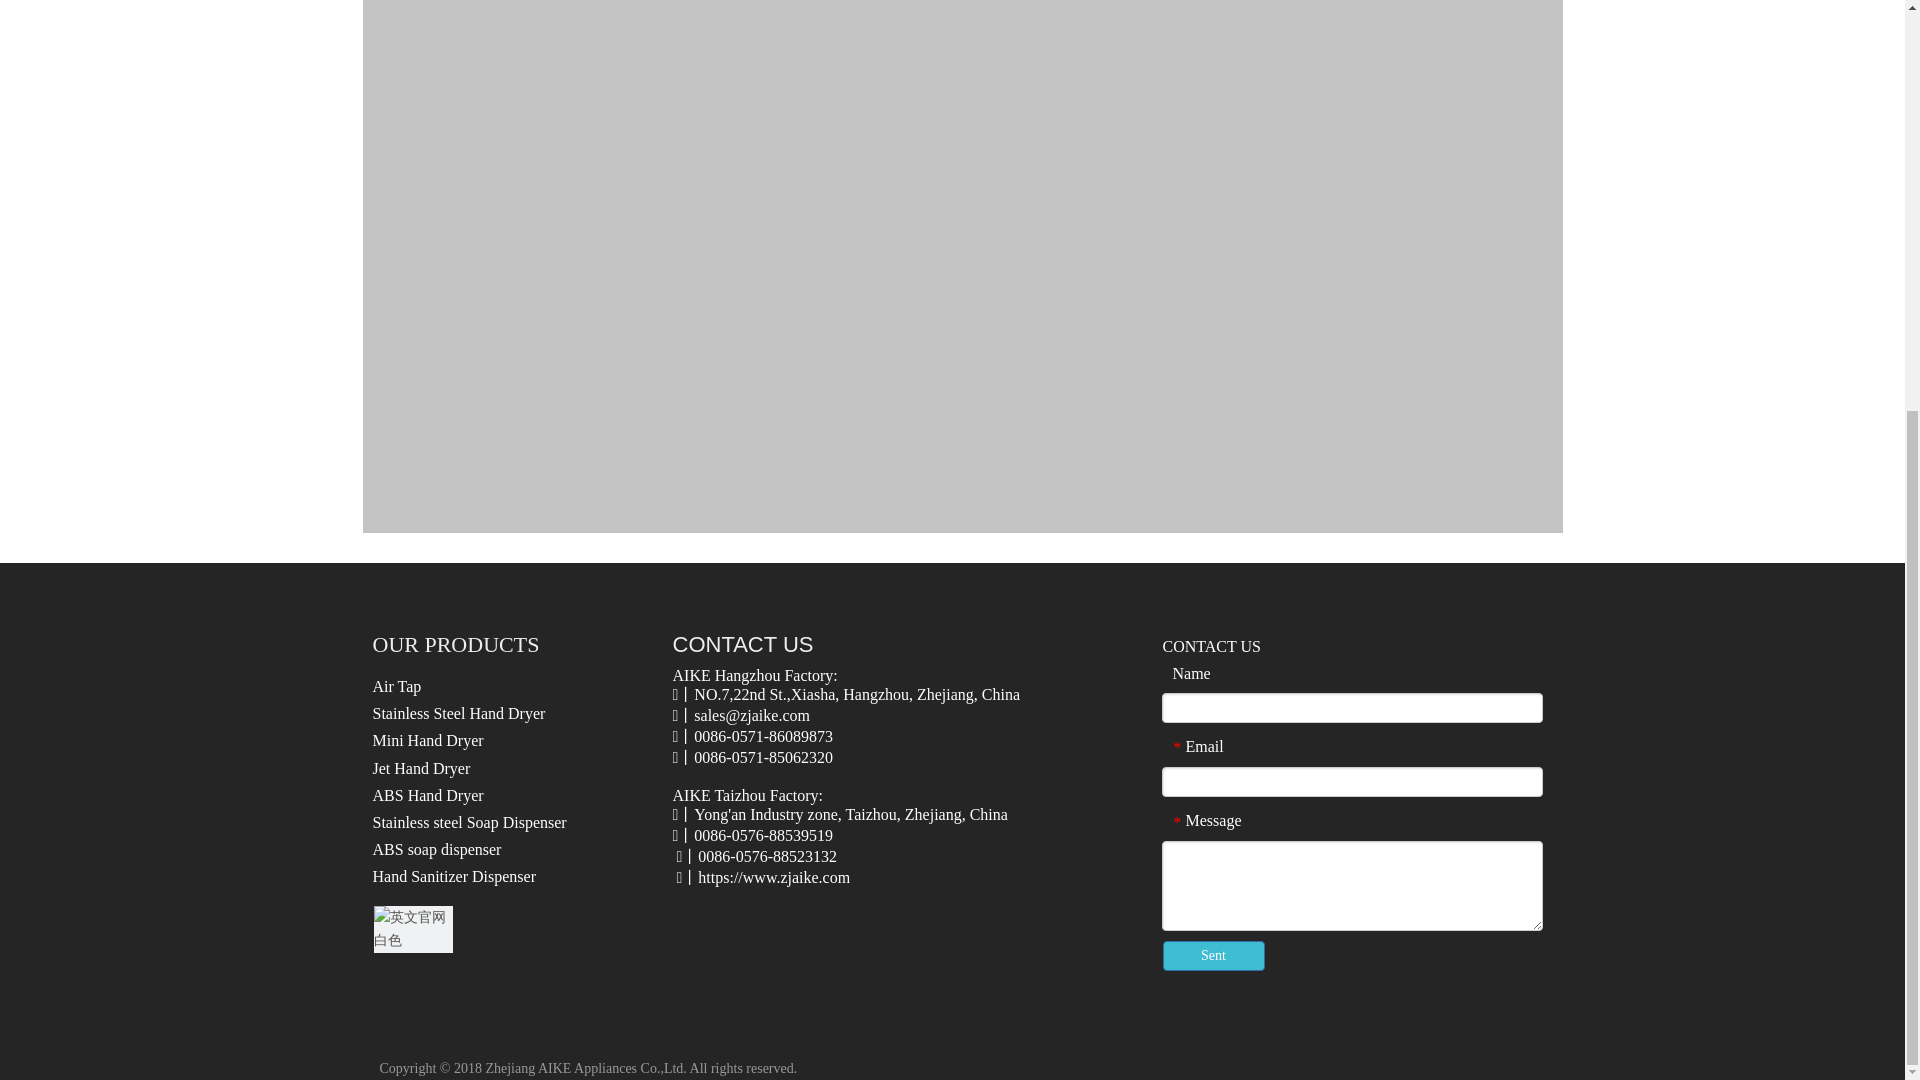 The width and height of the screenshot is (1920, 1080). I want to click on Stainless Steel Hand Dryer, so click(458, 714).